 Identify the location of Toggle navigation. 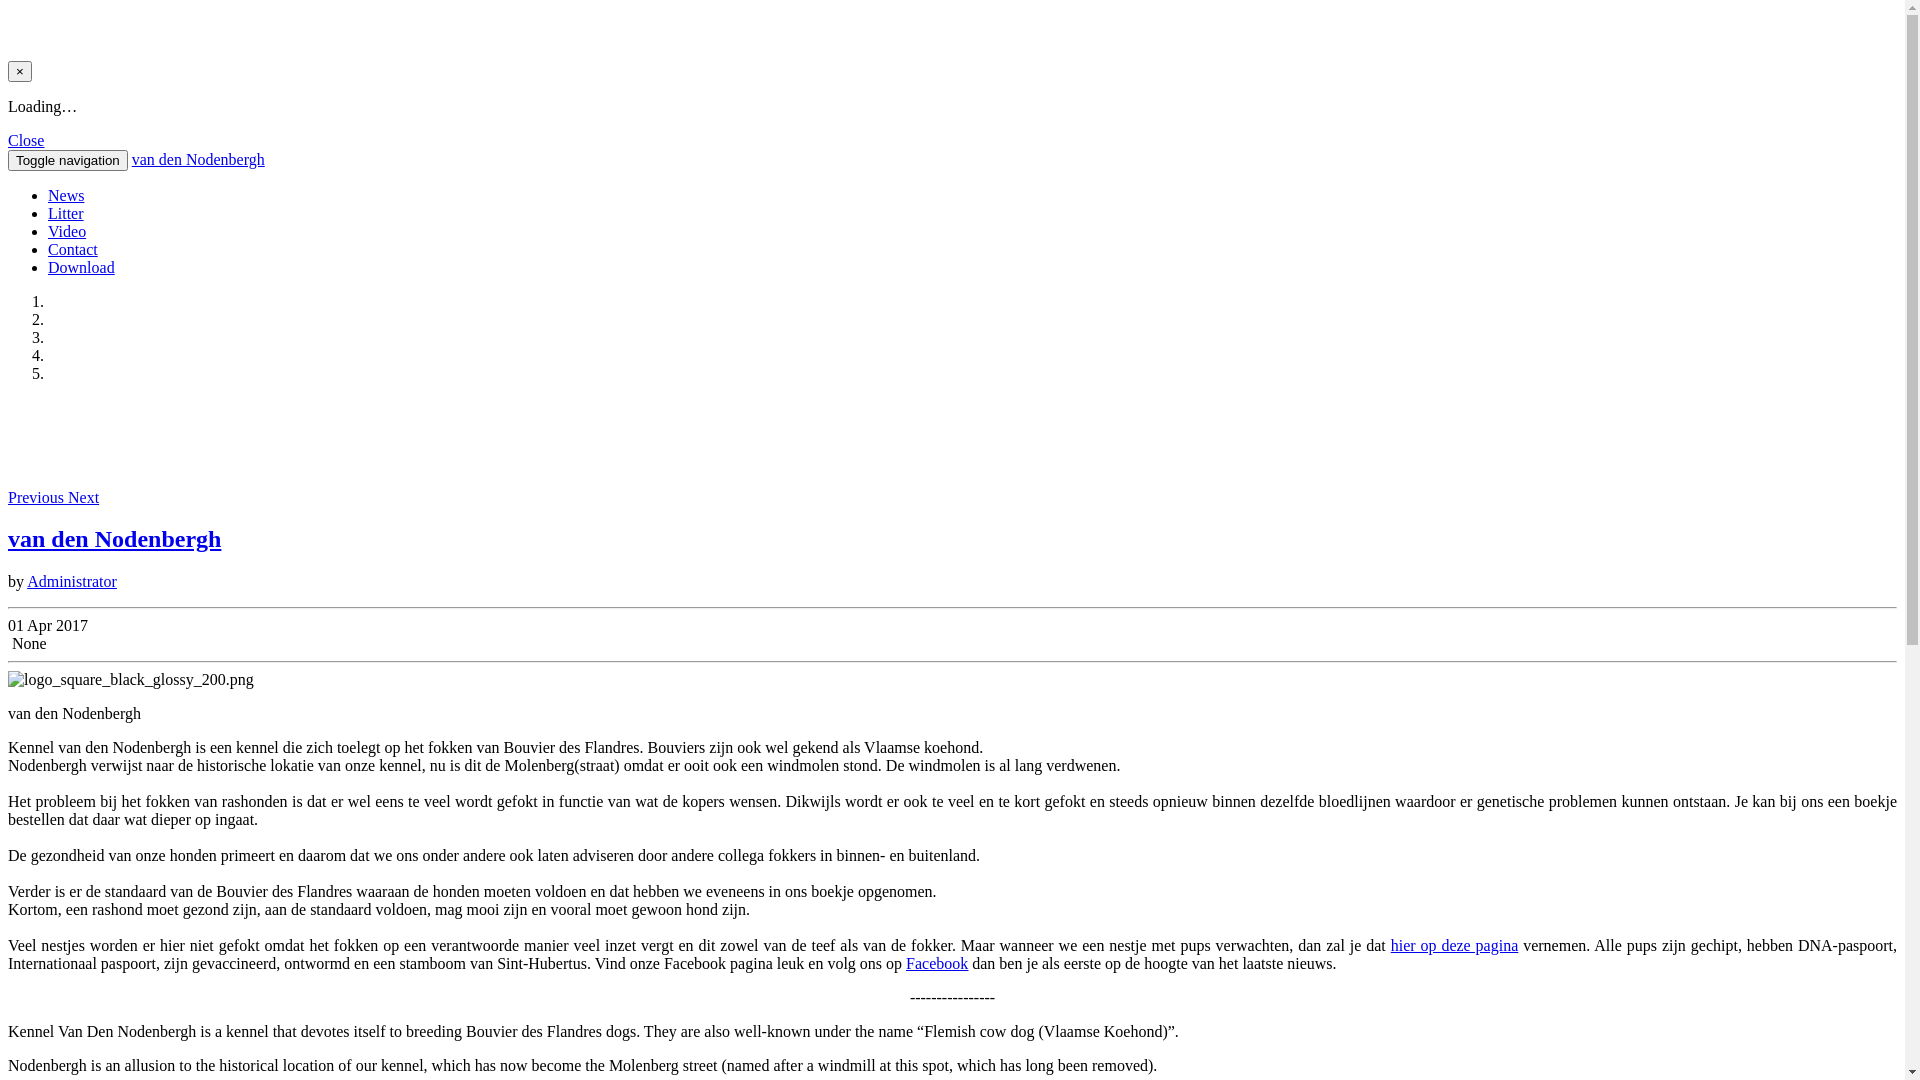
(68, 160).